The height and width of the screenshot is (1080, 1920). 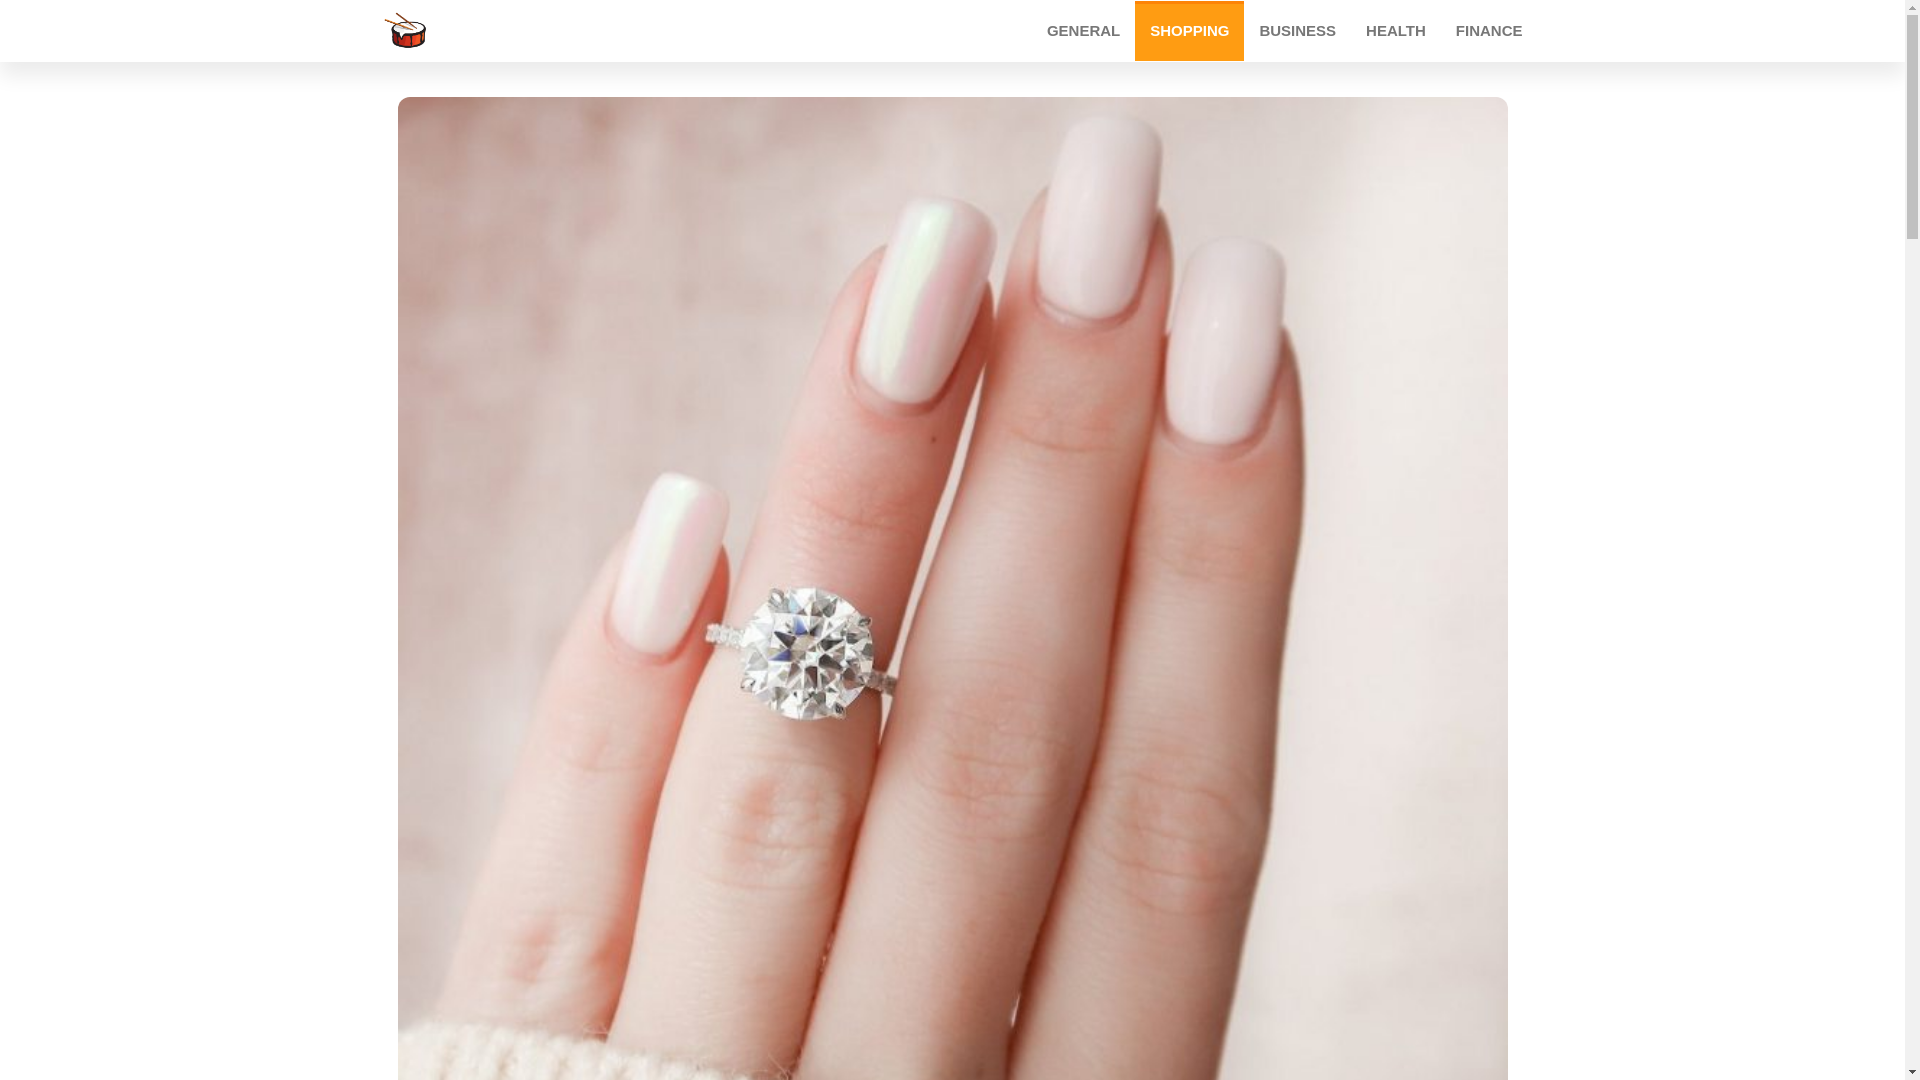 What do you see at coordinates (1298, 30) in the screenshot?
I see `Business` at bounding box center [1298, 30].